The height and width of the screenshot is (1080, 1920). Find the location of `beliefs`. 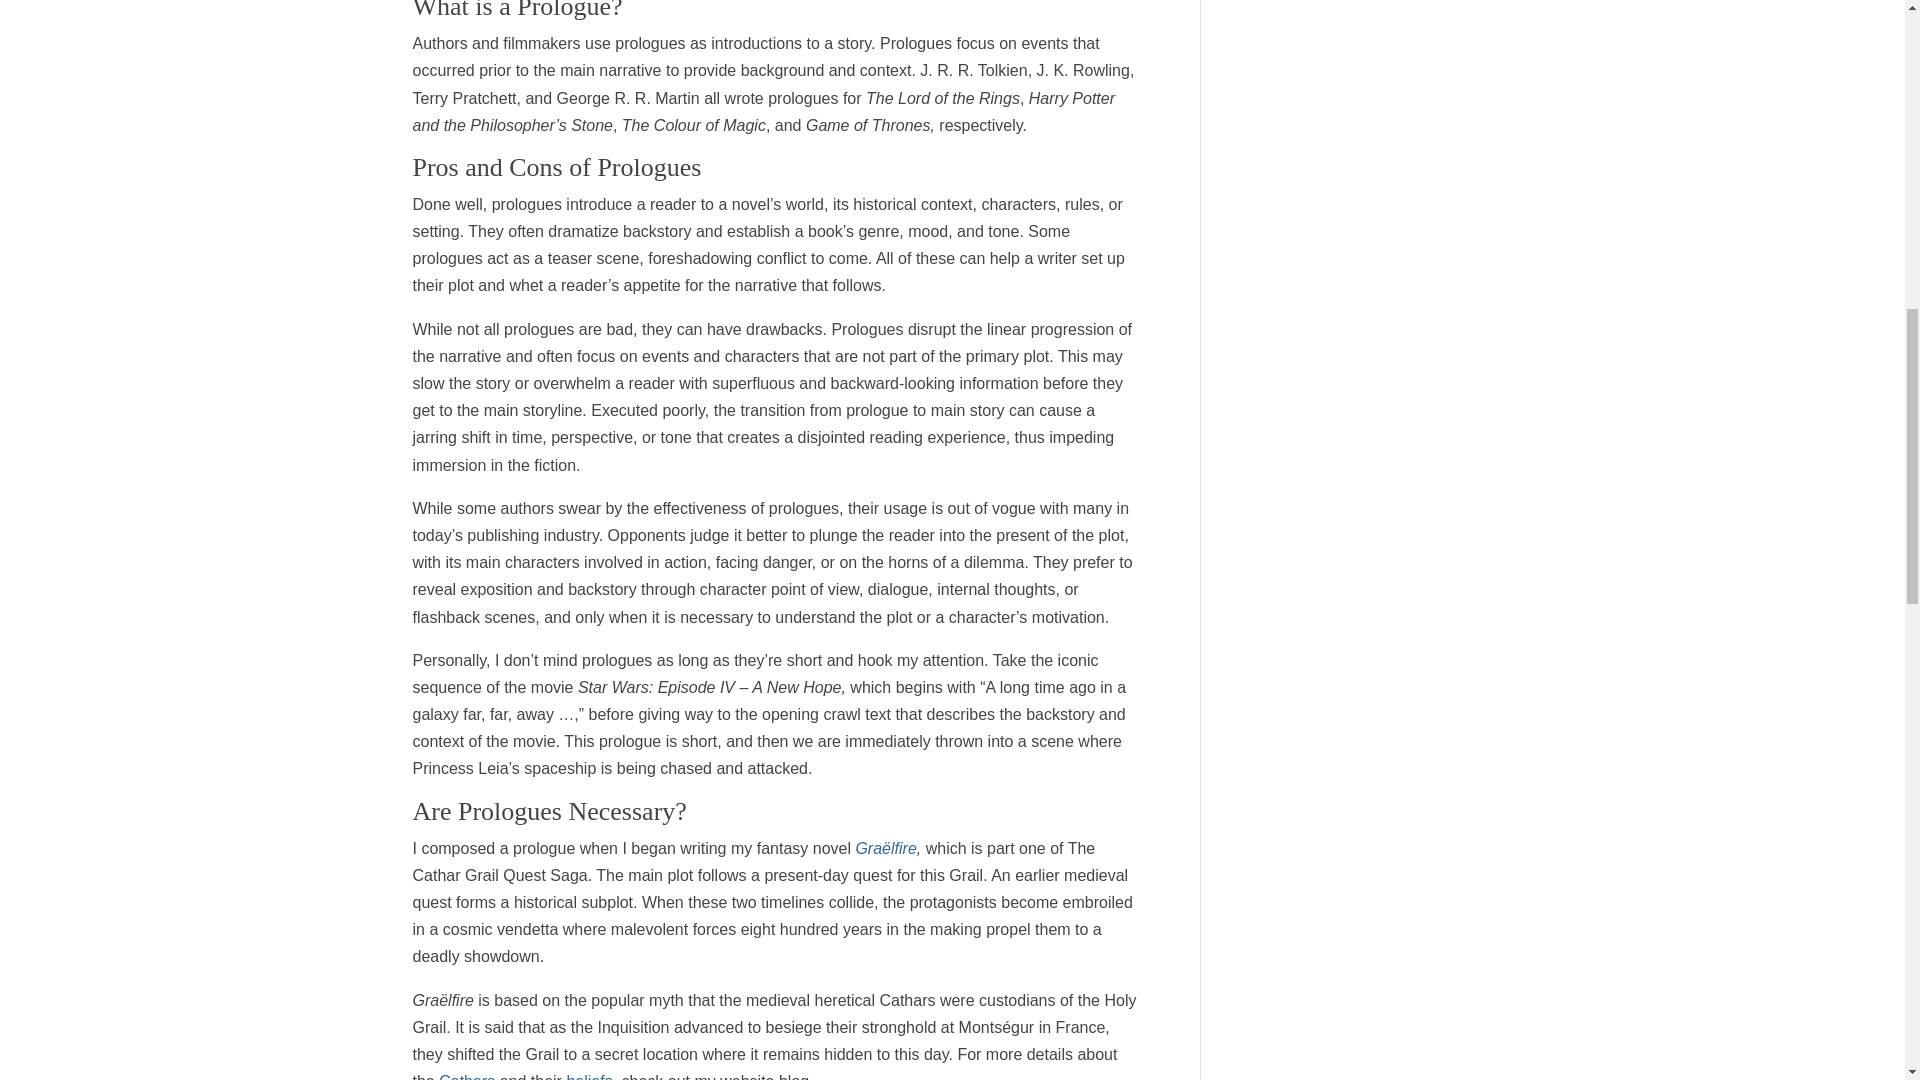

beliefs is located at coordinates (589, 1076).